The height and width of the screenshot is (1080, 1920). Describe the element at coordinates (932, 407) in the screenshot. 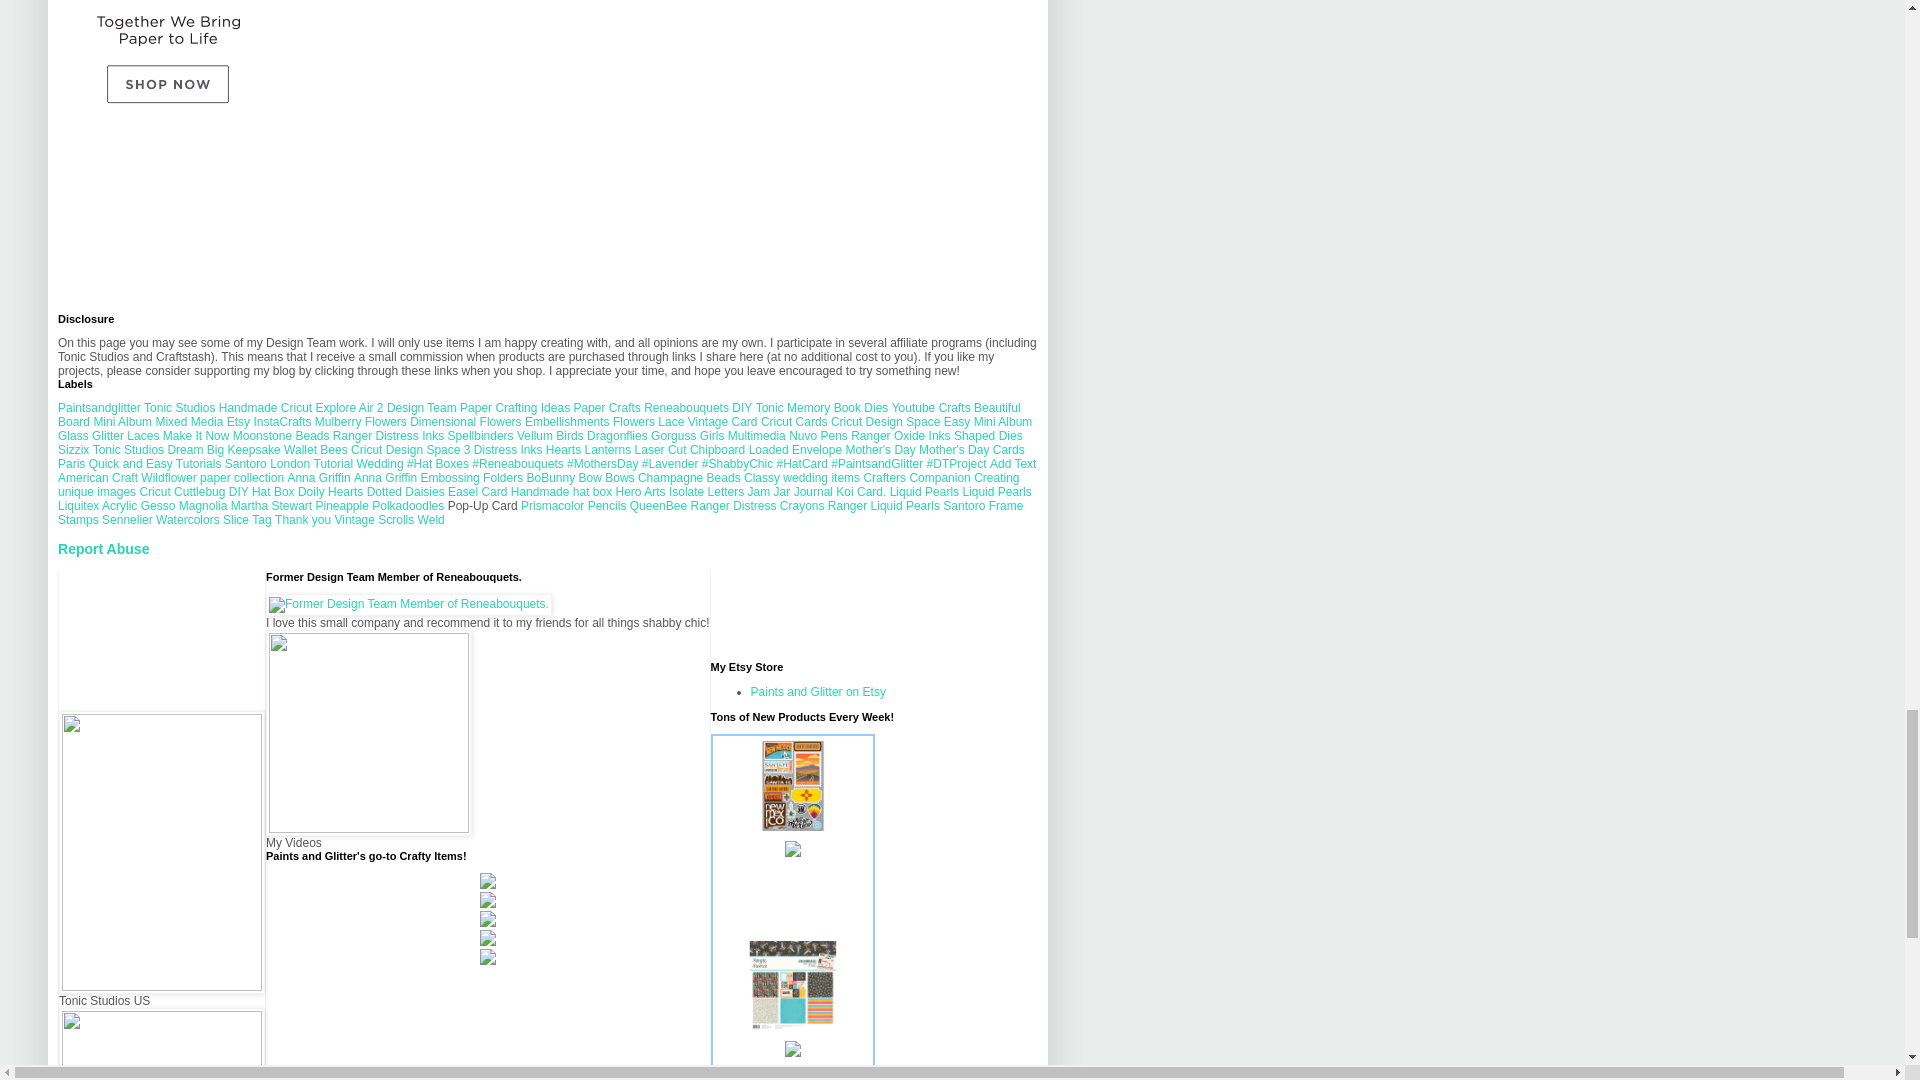

I see `Youtube Crafts` at that location.